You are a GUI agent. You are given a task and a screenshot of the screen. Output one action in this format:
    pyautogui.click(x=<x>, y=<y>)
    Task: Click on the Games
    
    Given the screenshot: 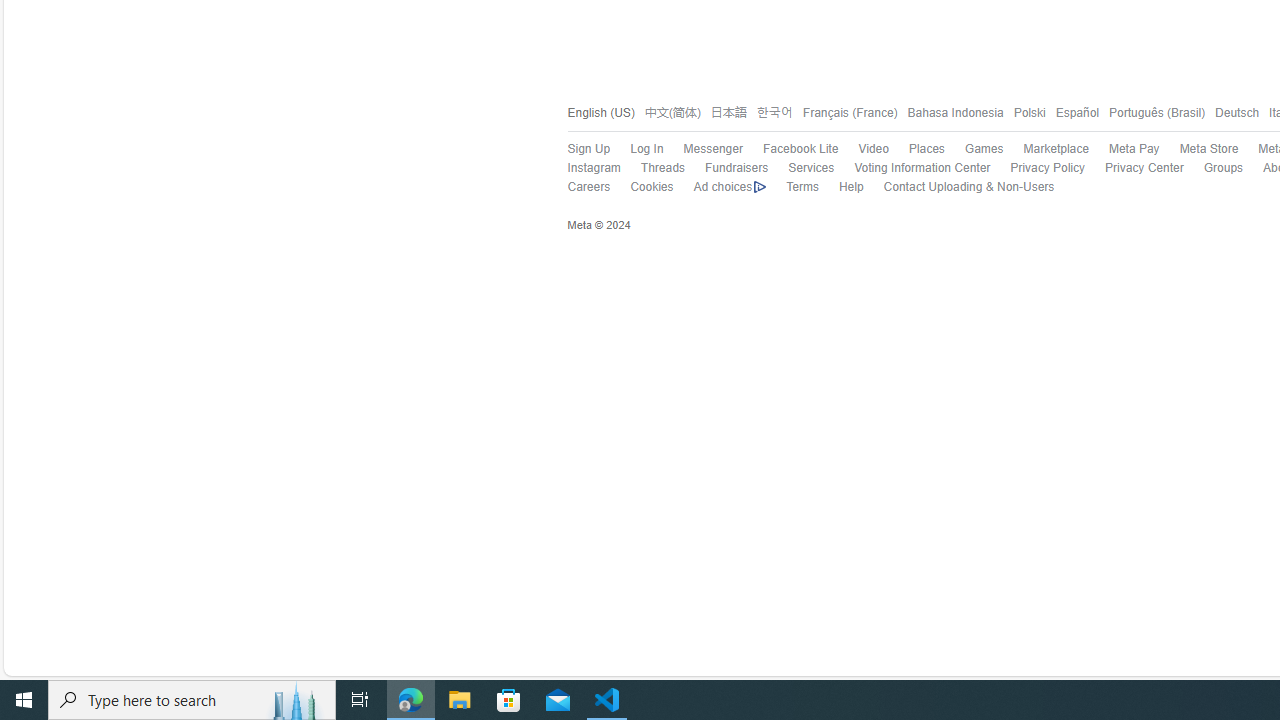 What is the action you would take?
    pyautogui.click(x=983, y=148)
    